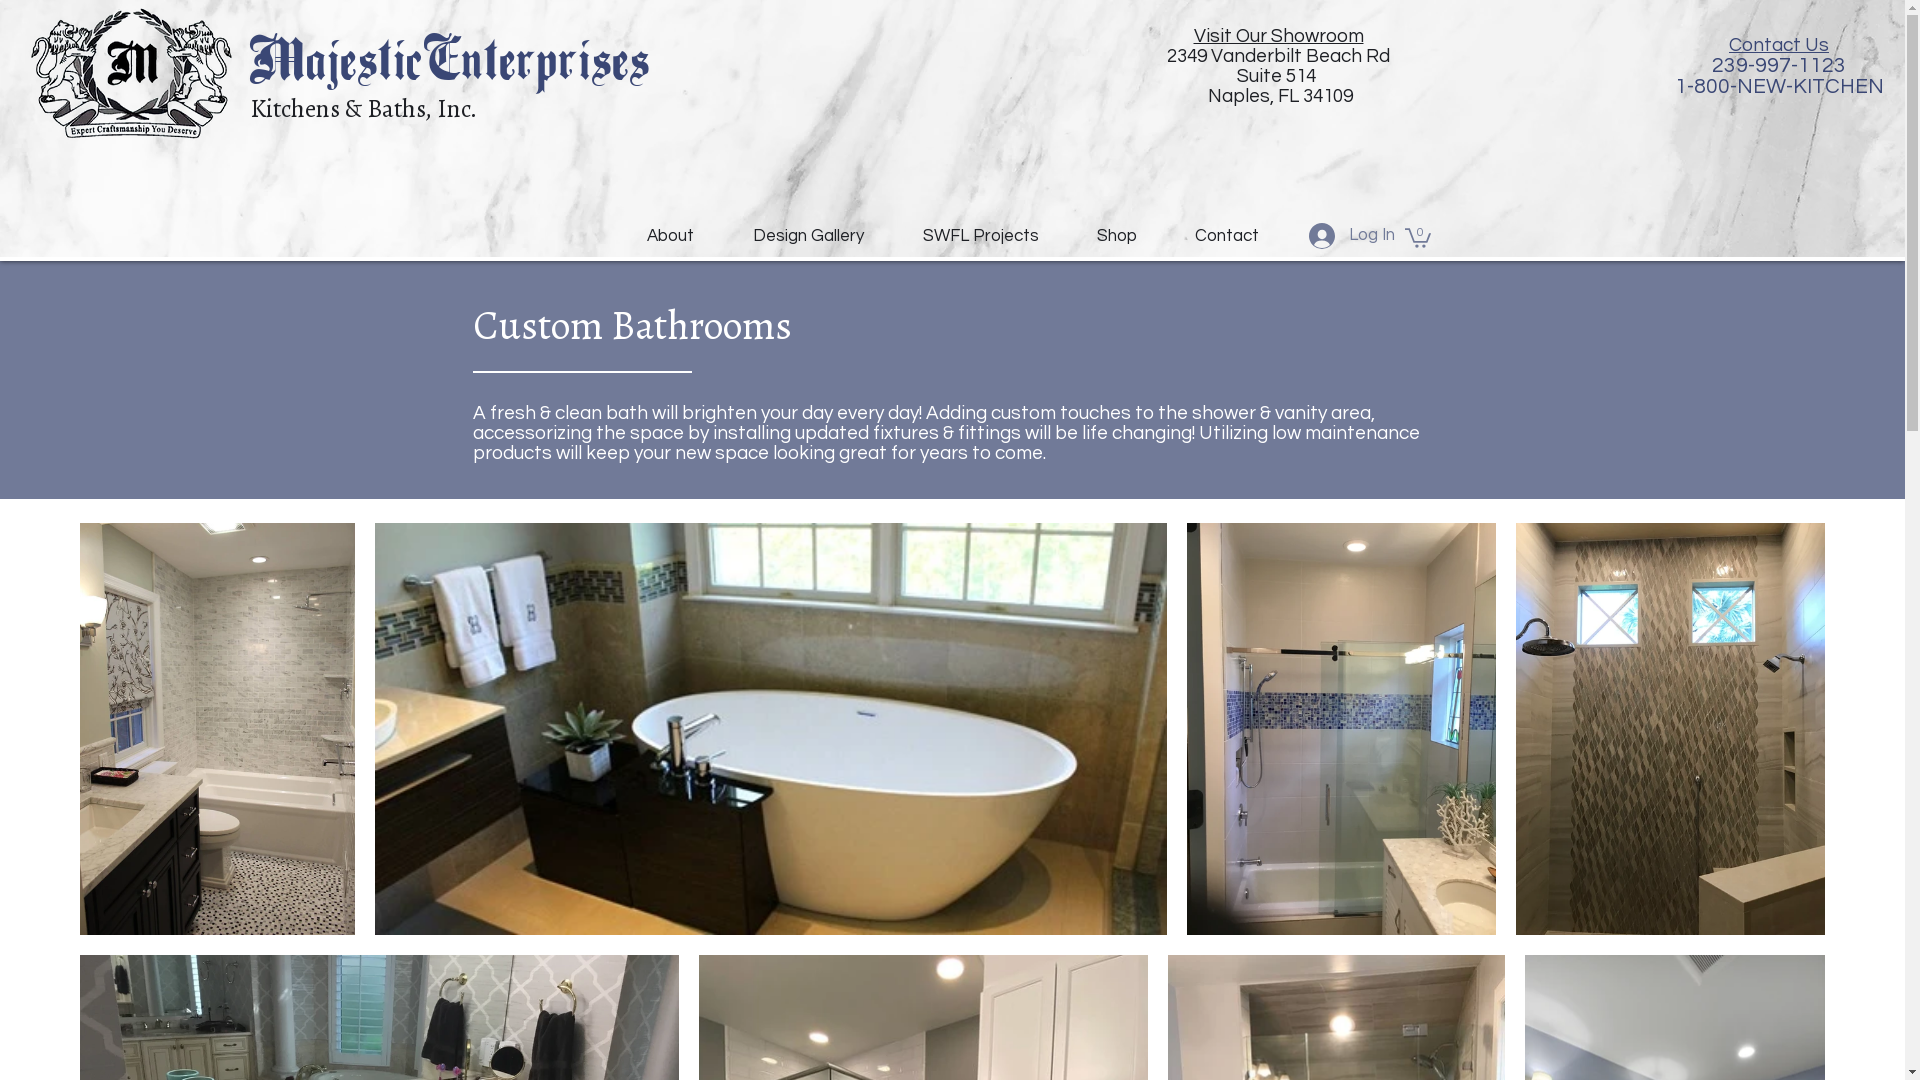 This screenshot has width=1920, height=1080. What do you see at coordinates (1282, 76) in the screenshot?
I see `uite 514` at bounding box center [1282, 76].